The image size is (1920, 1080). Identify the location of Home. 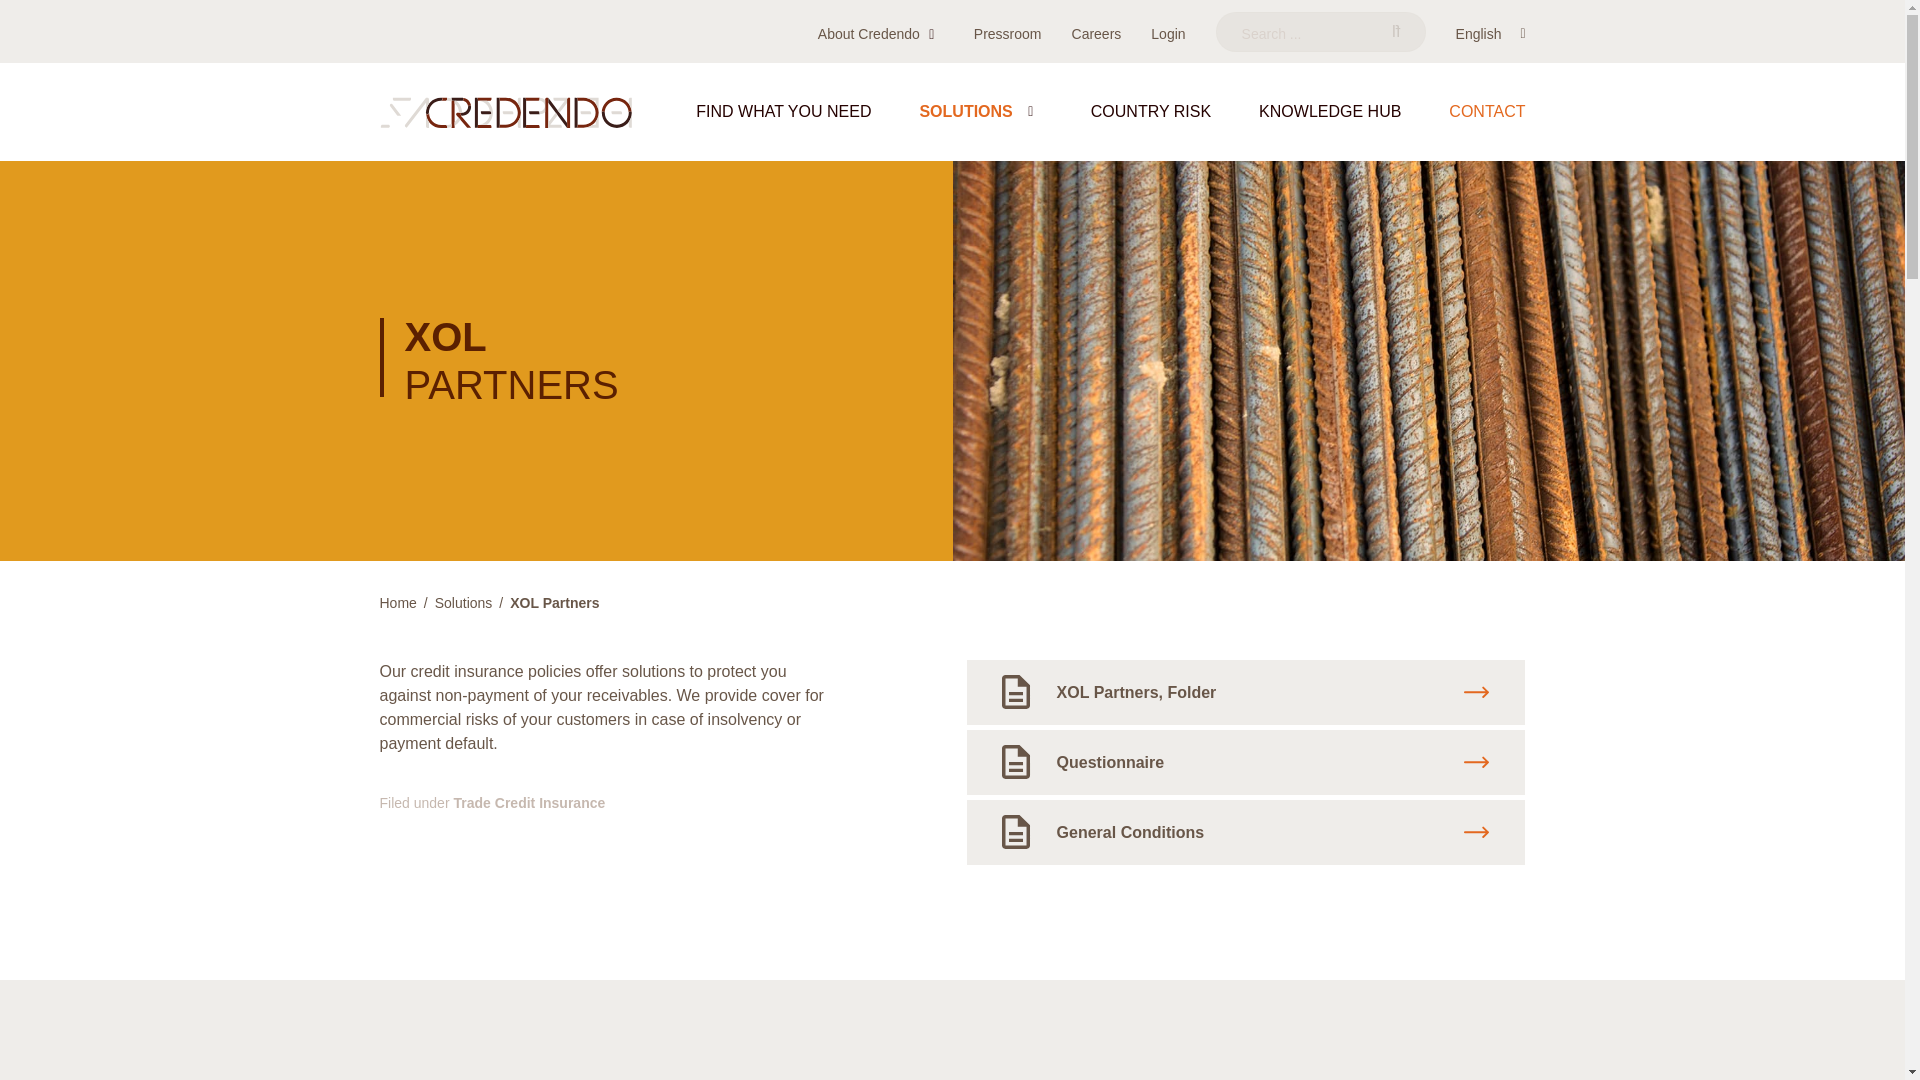
(506, 112).